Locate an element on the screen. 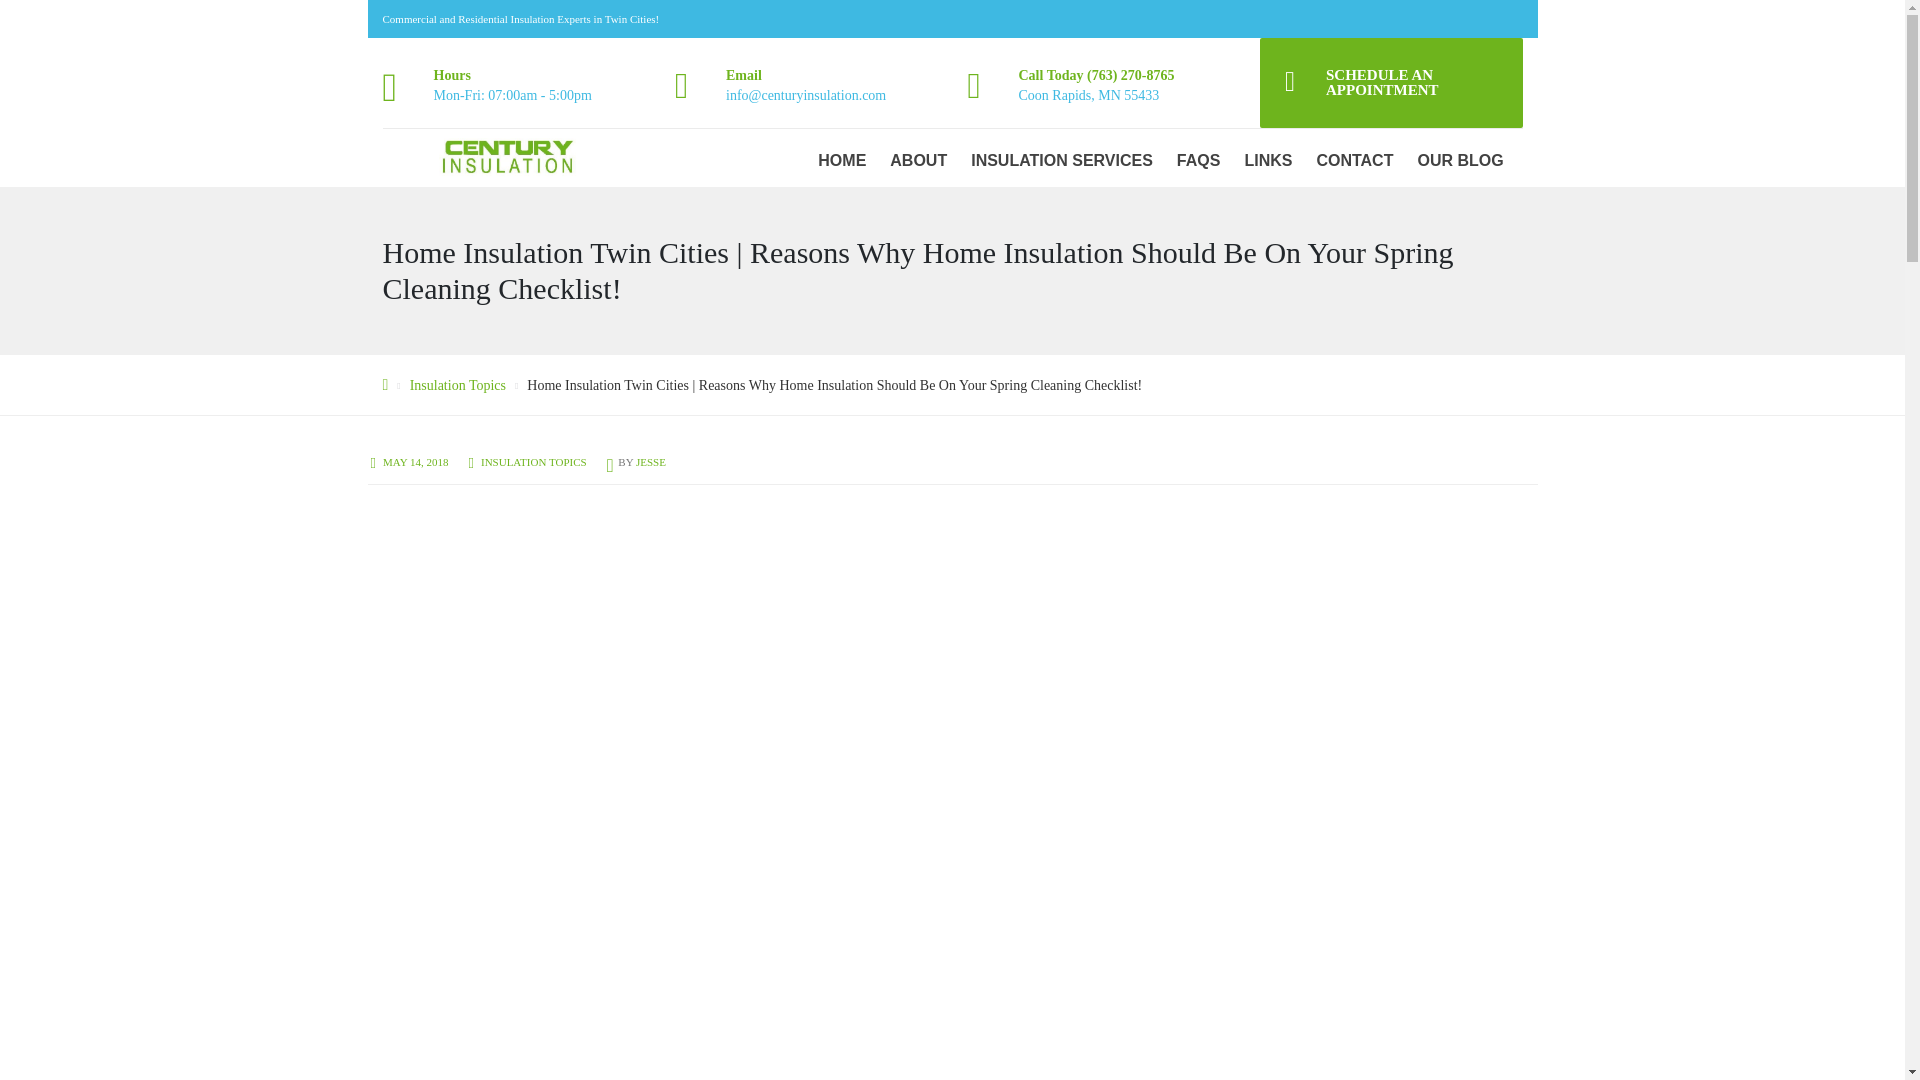 The width and height of the screenshot is (1920, 1080). Email is located at coordinates (744, 76).